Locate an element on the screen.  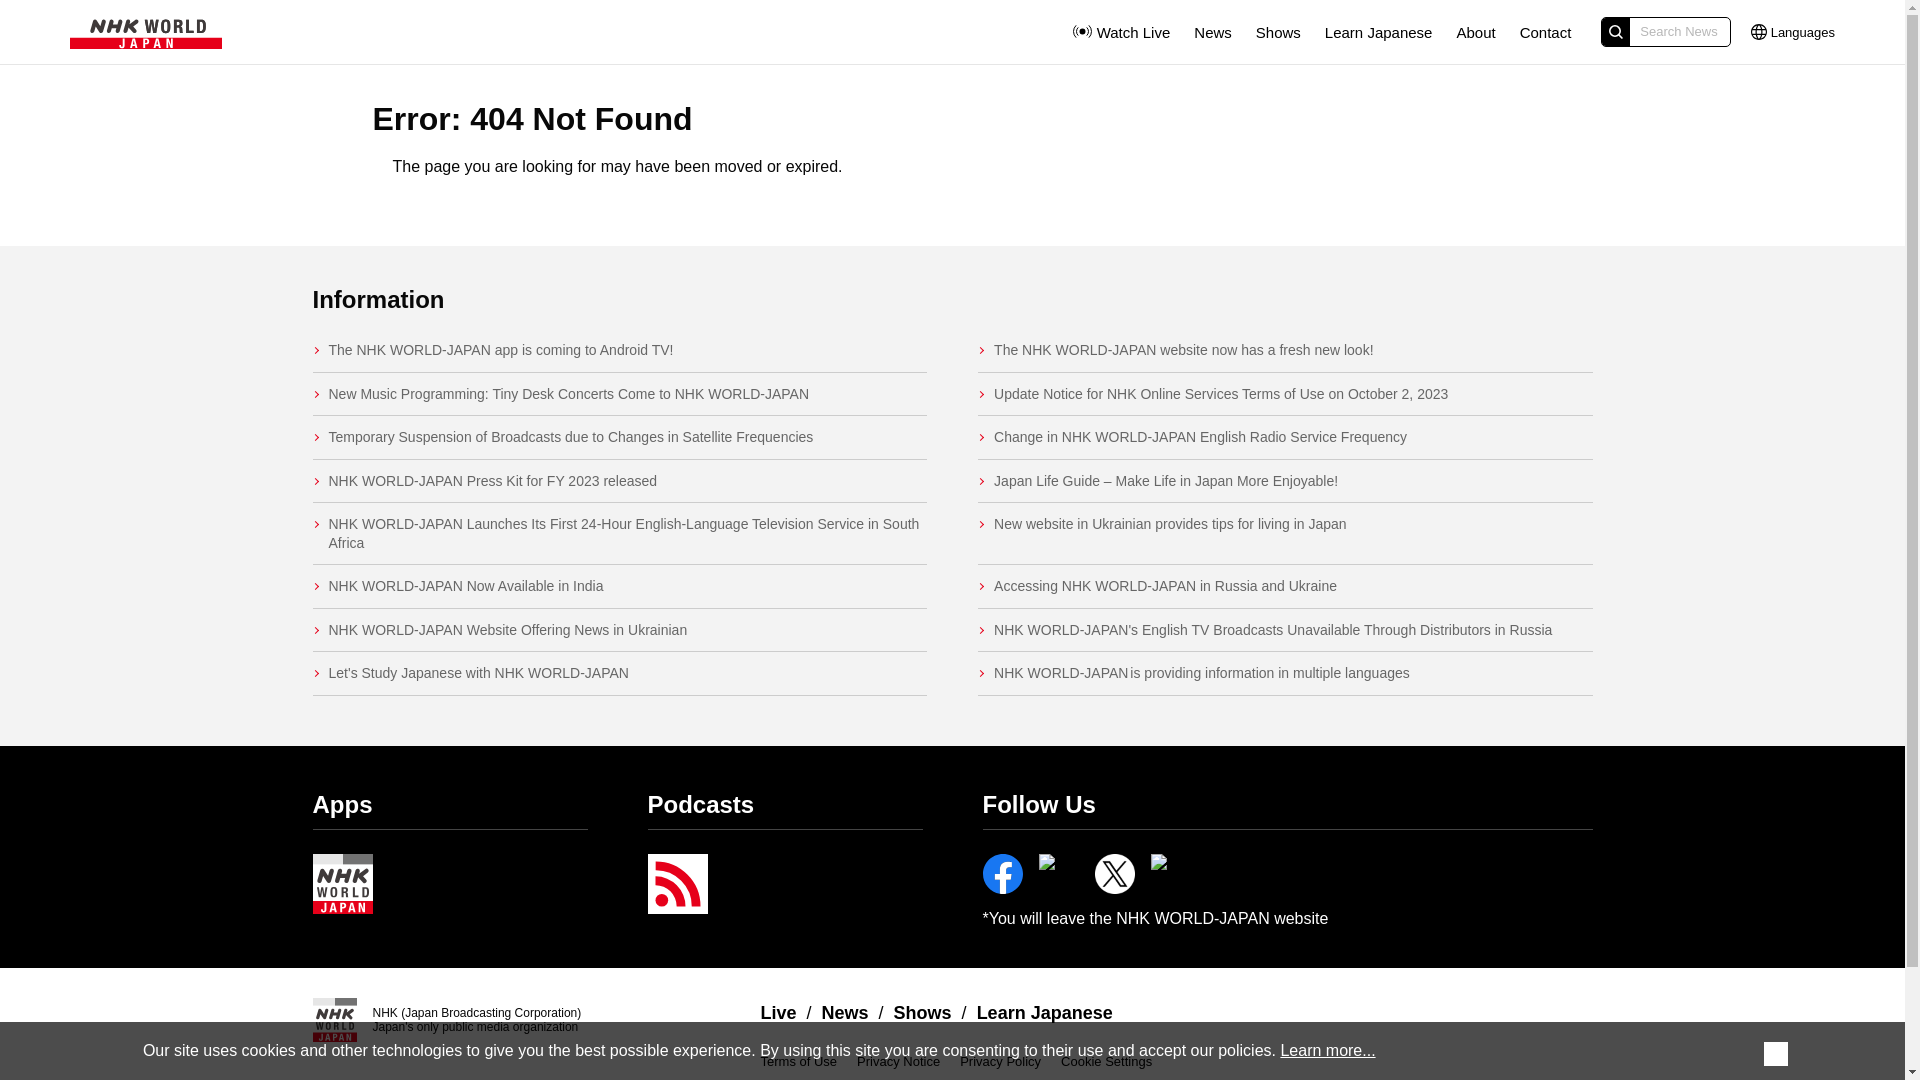
Contact is located at coordinates (1546, 32).